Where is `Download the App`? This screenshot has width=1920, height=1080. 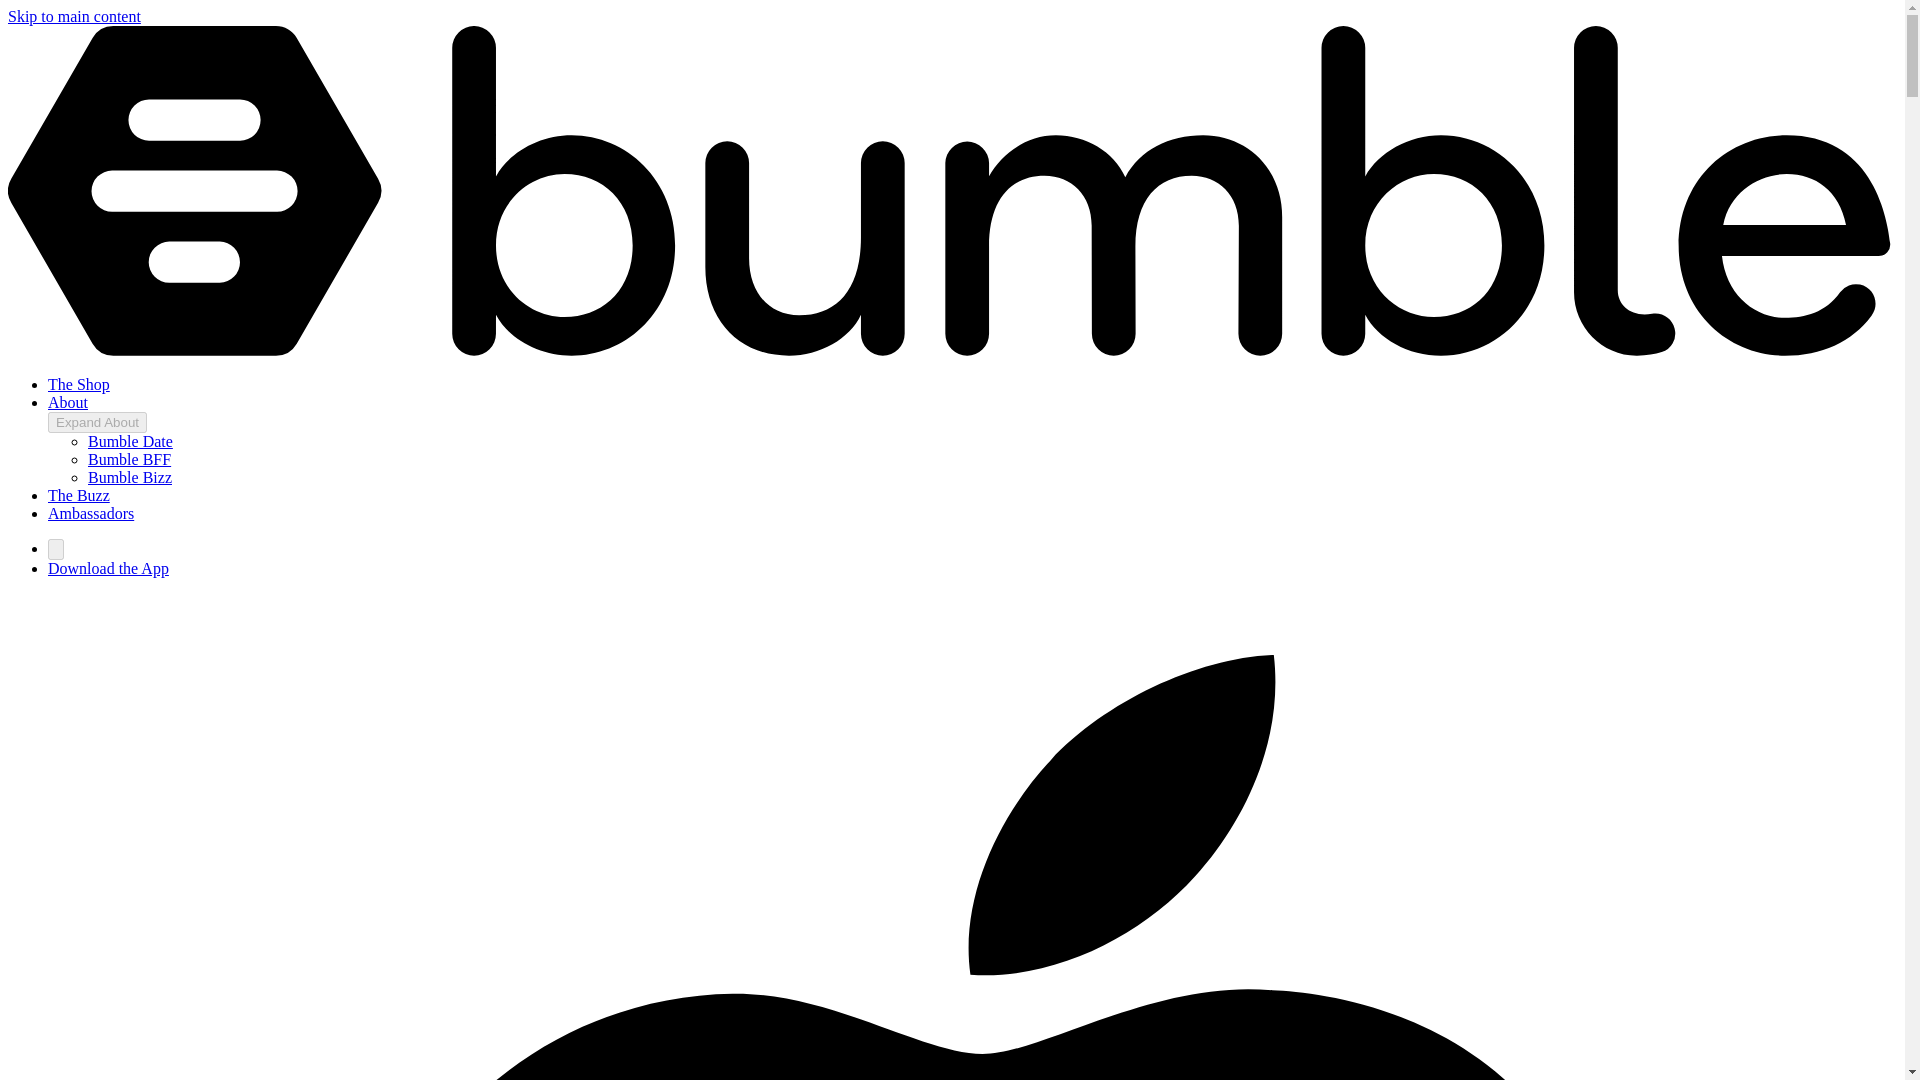 Download the App is located at coordinates (108, 568).